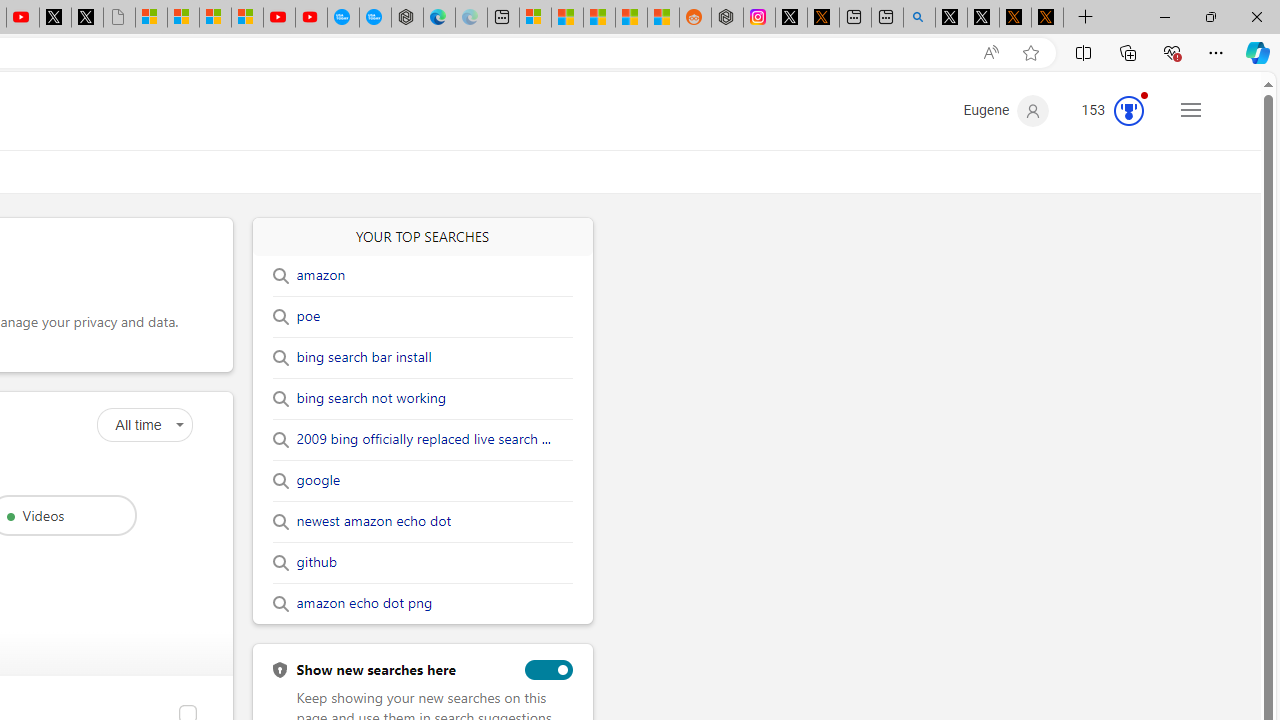 The height and width of the screenshot is (720, 1280). What do you see at coordinates (535, 18) in the screenshot?
I see `Microsoft account | Microsoft Account Privacy Settings` at bounding box center [535, 18].